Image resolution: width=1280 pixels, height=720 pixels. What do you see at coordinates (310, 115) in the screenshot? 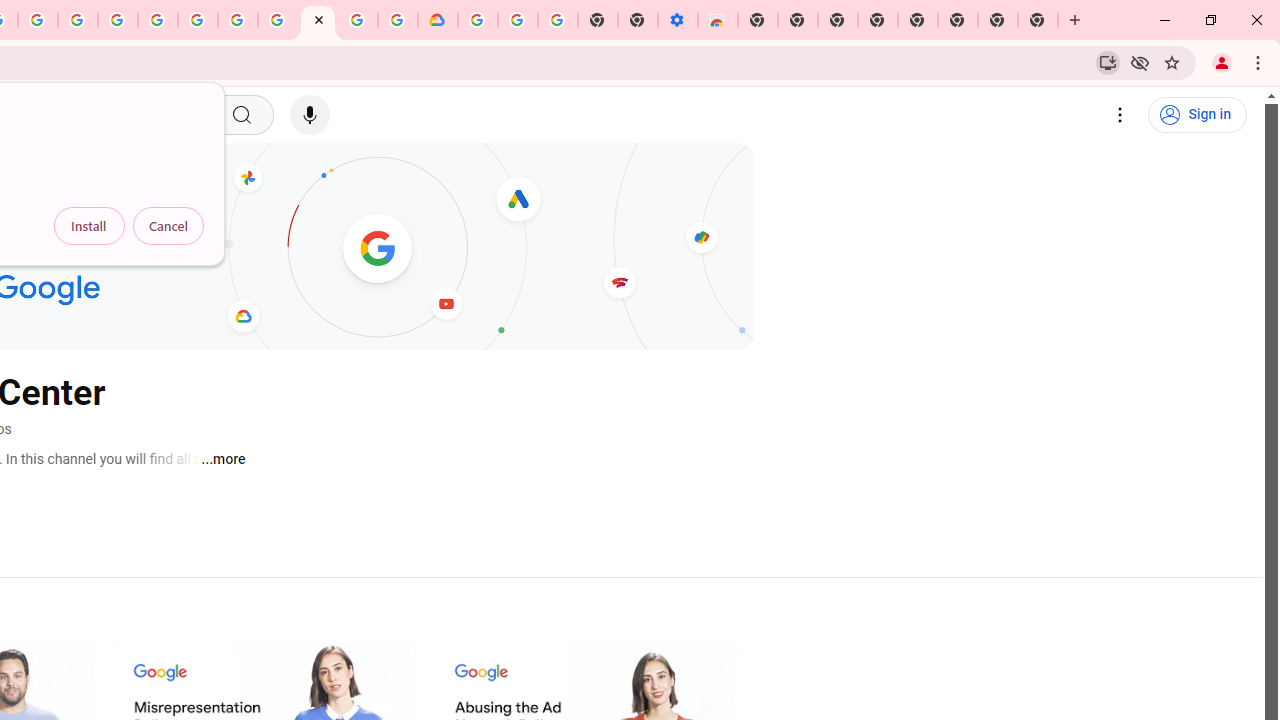
I see `Search with your voice` at bounding box center [310, 115].